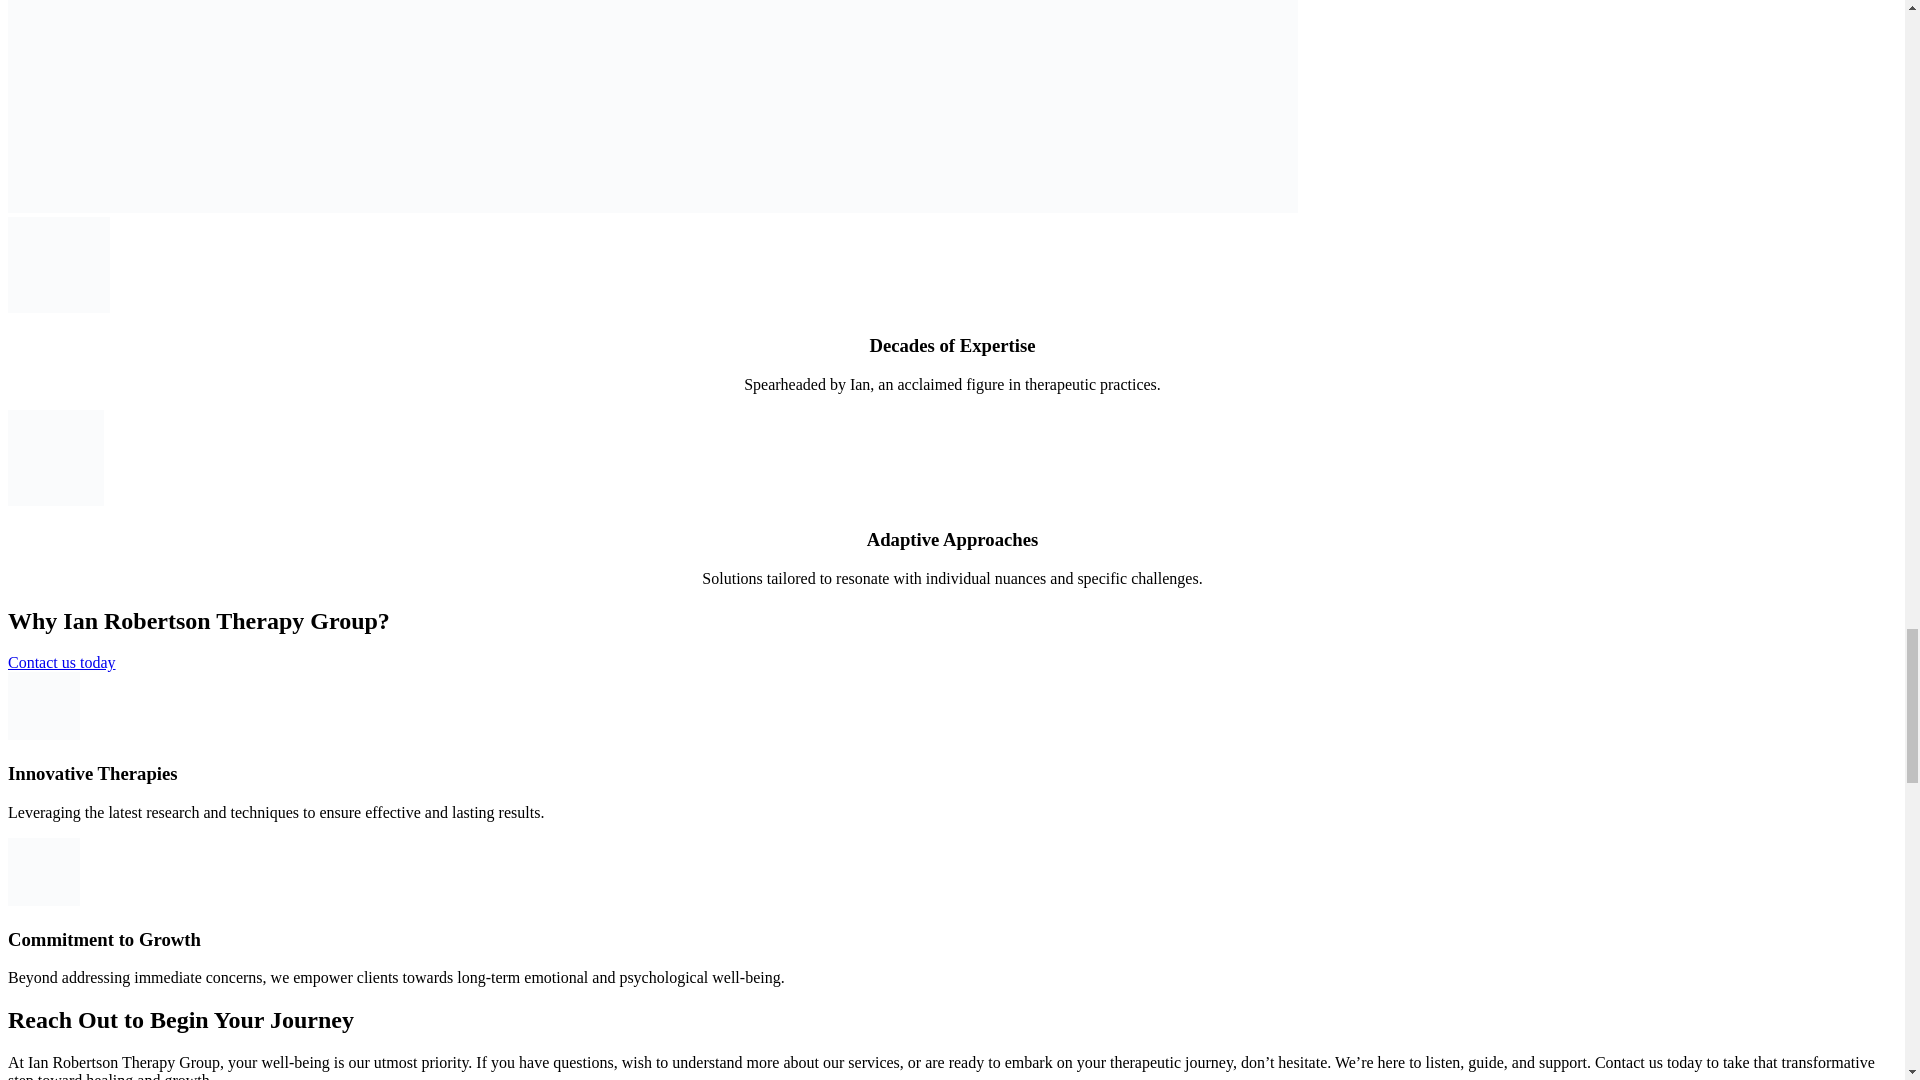 The height and width of the screenshot is (1080, 1920). Describe the element at coordinates (58, 265) in the screenshot. I see `Decades of Expertise Icon` at that location.